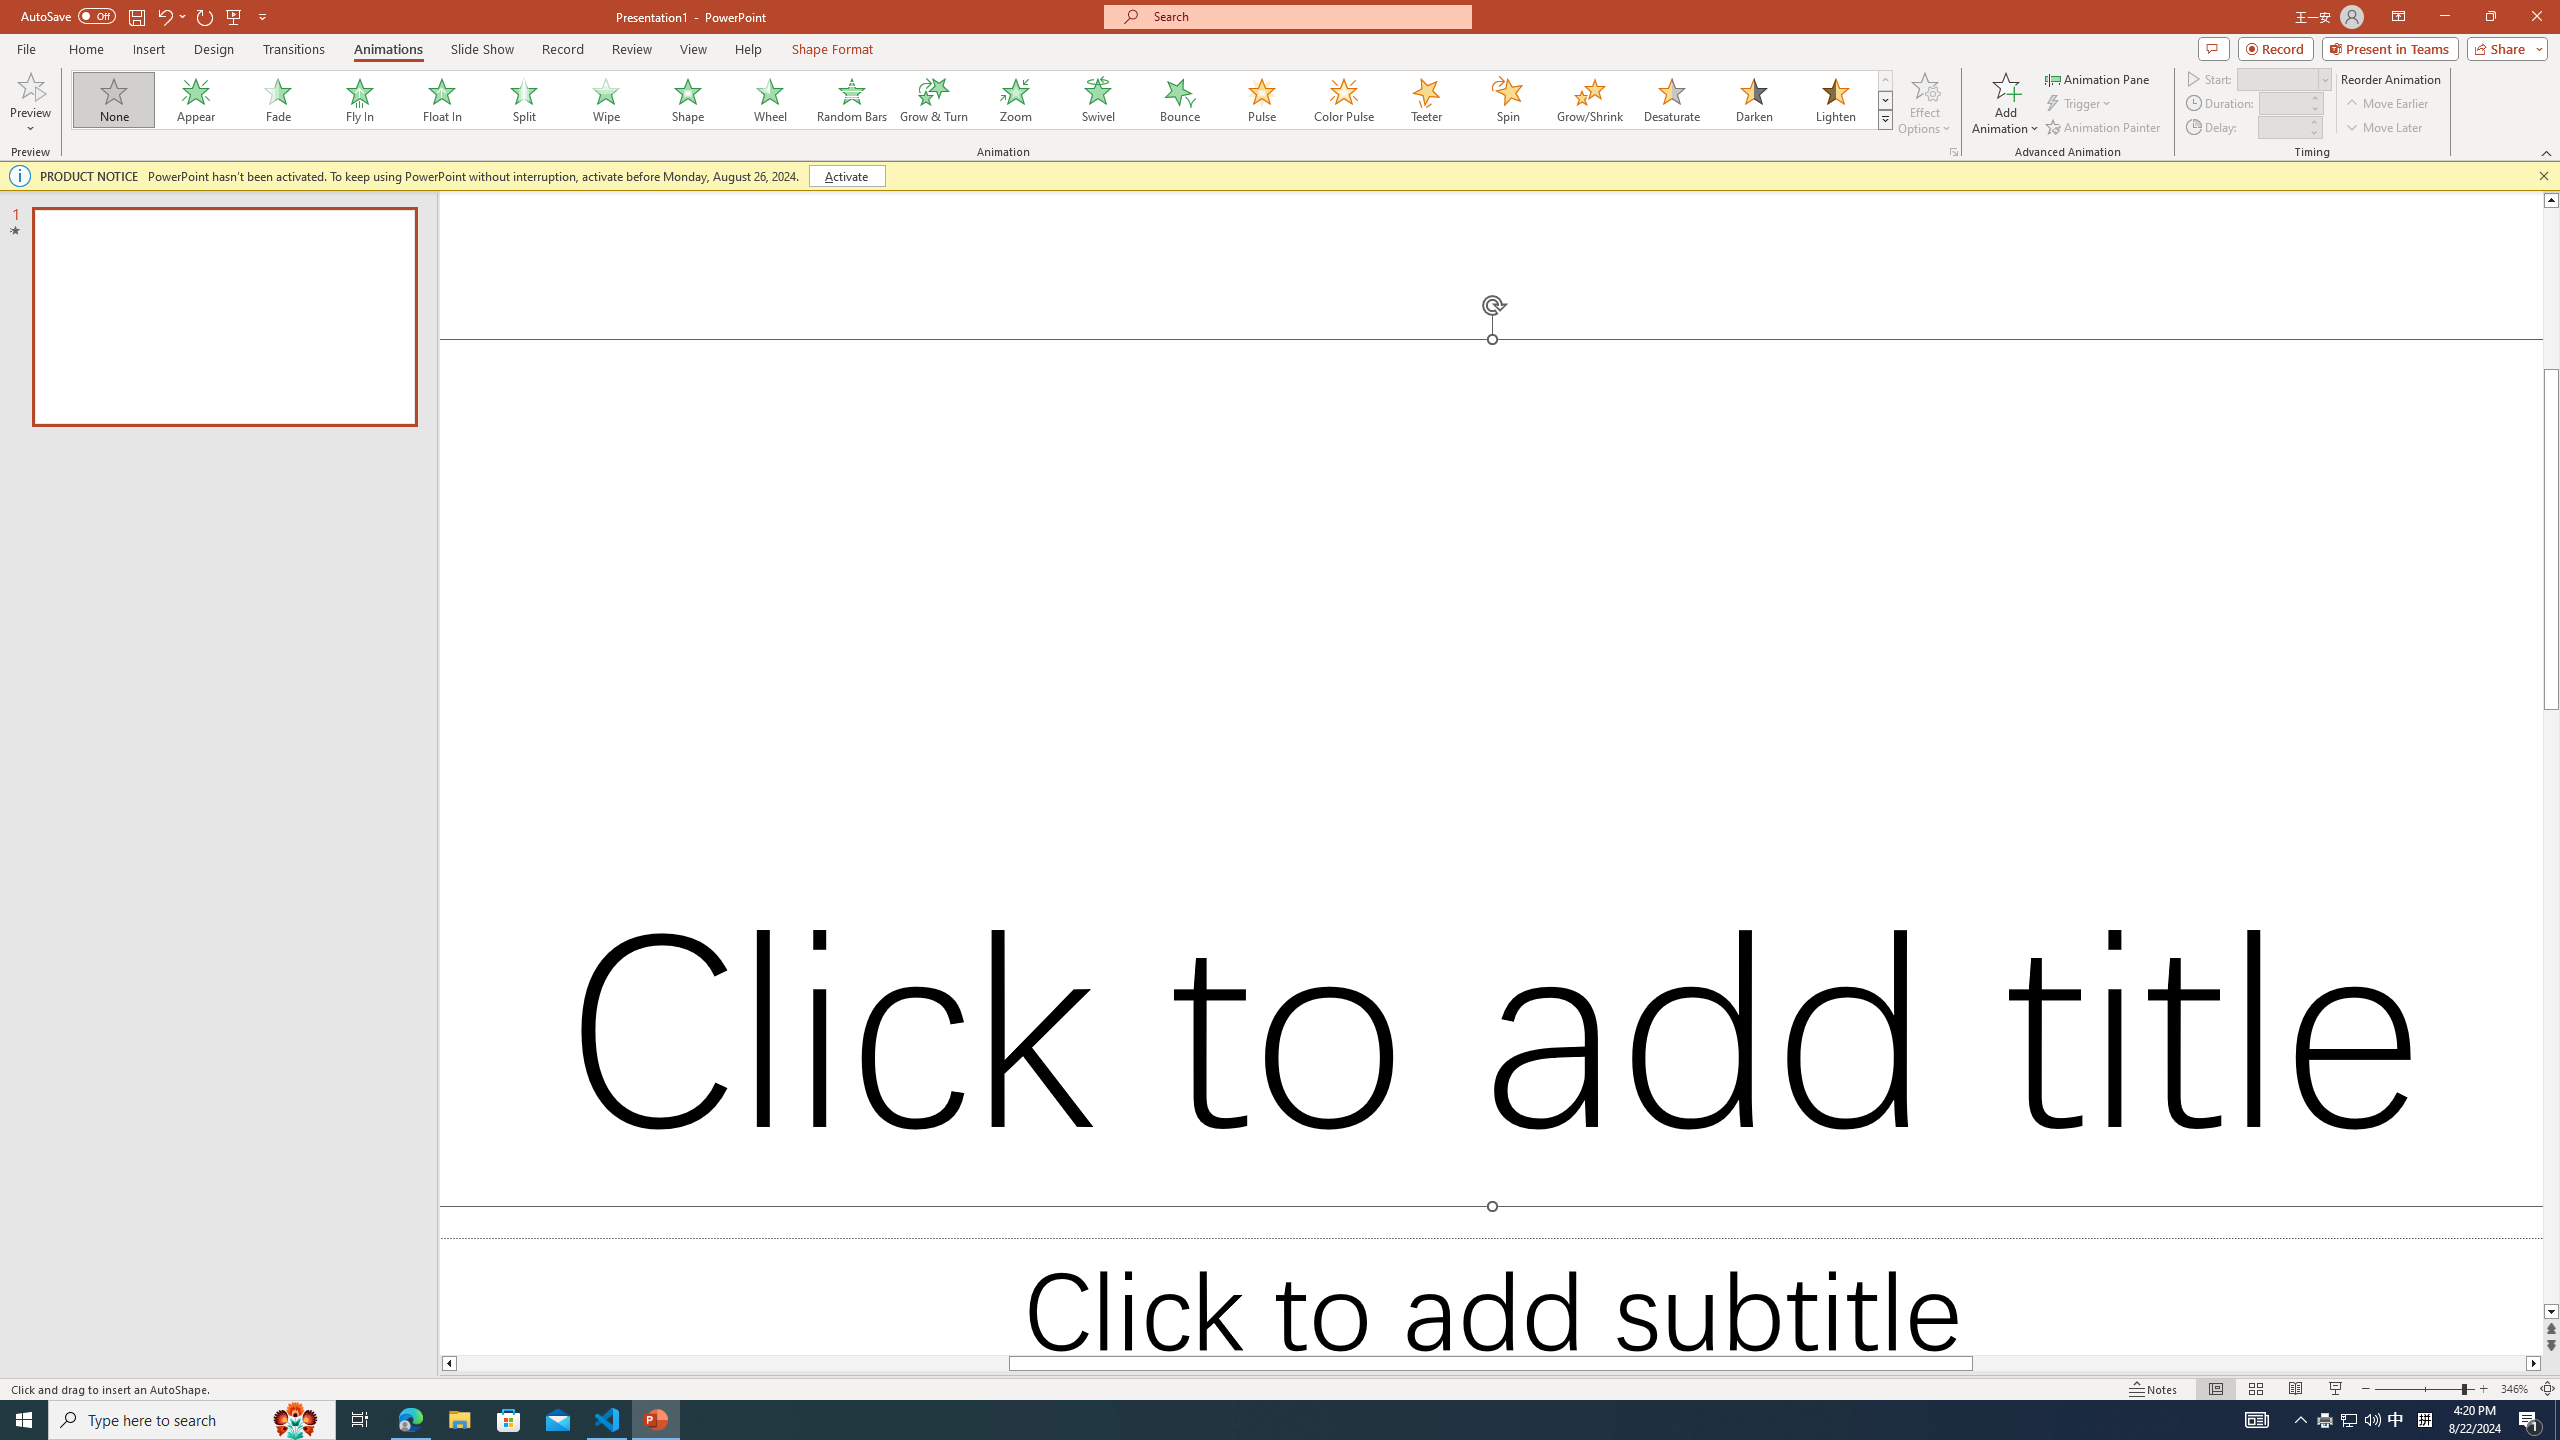 Image resolution: width=2560 pixels, height=1440 pixels. I want to click on Effect Options, so click(1924, 103).